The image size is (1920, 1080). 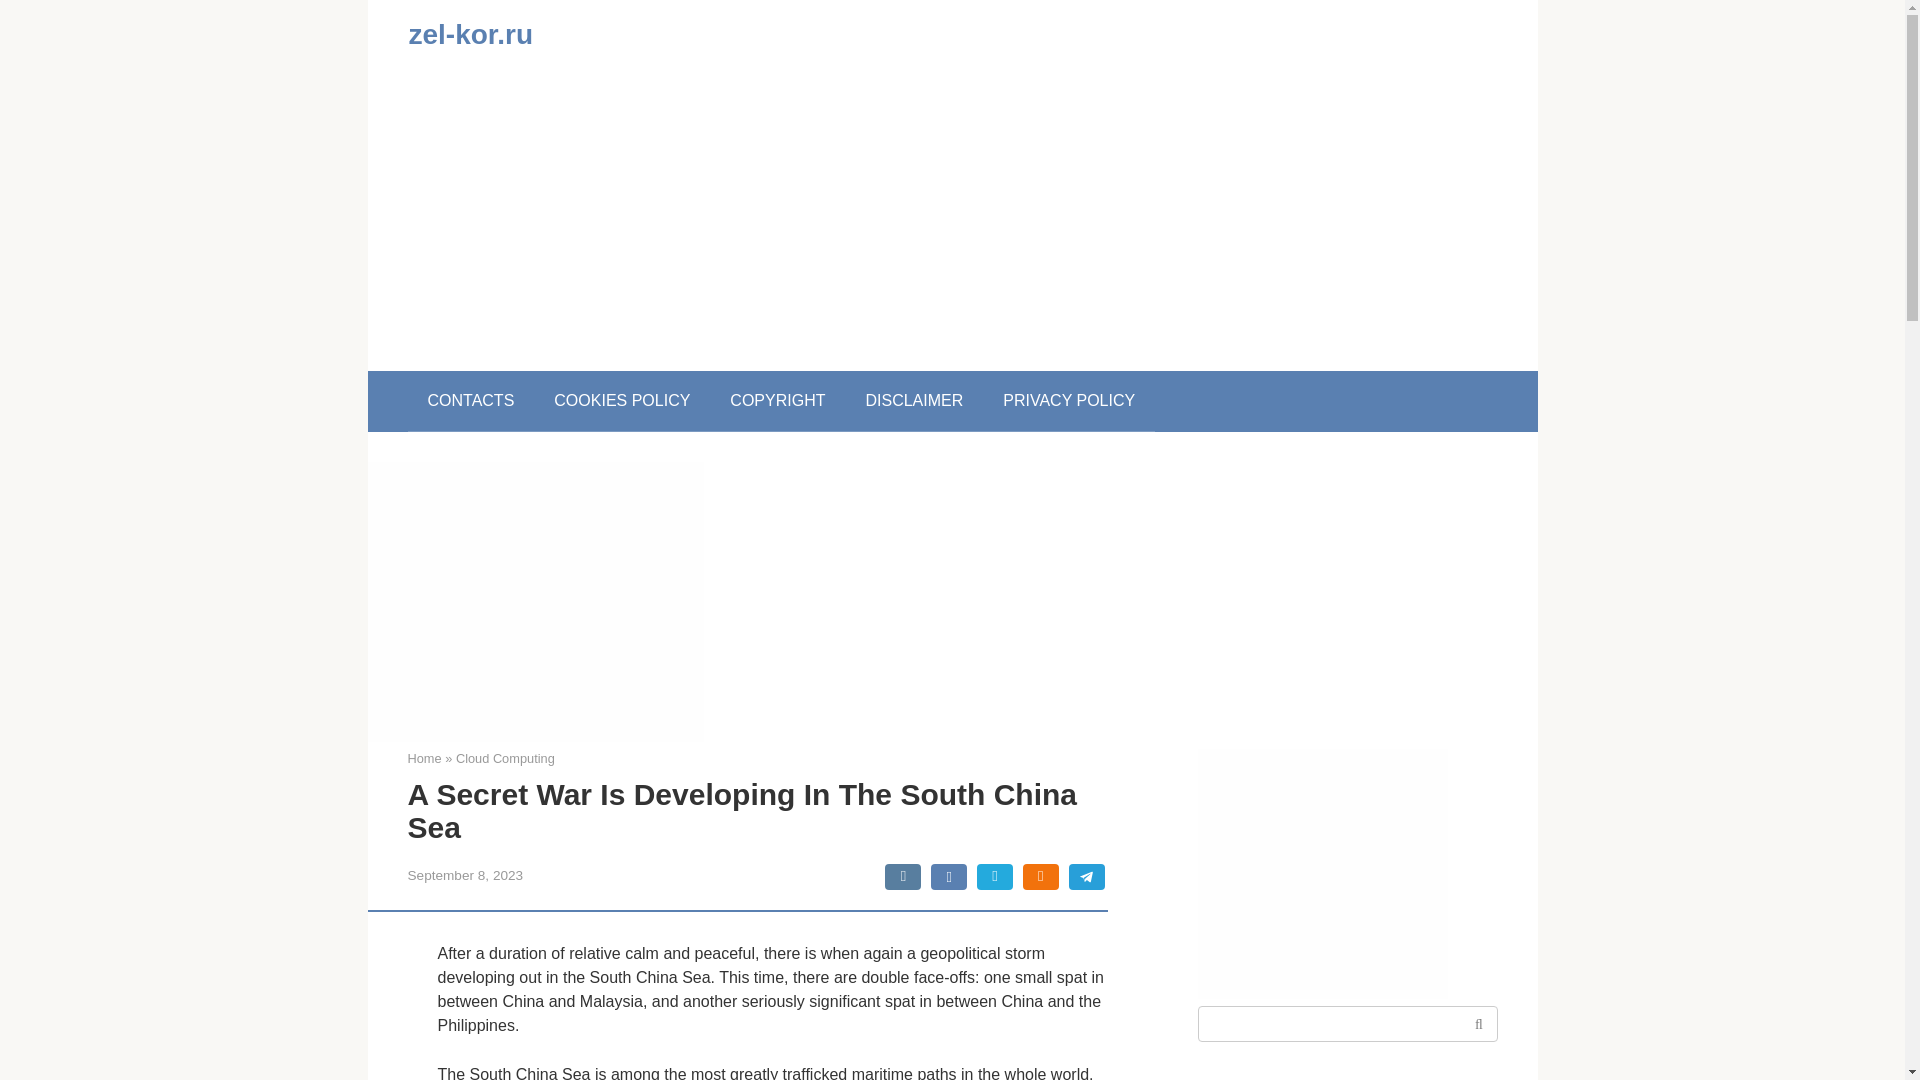 What do you see at coordinates (914, 400) in the screenshot?
I see `DISCLAIMER` at bounding box center [914, 400].